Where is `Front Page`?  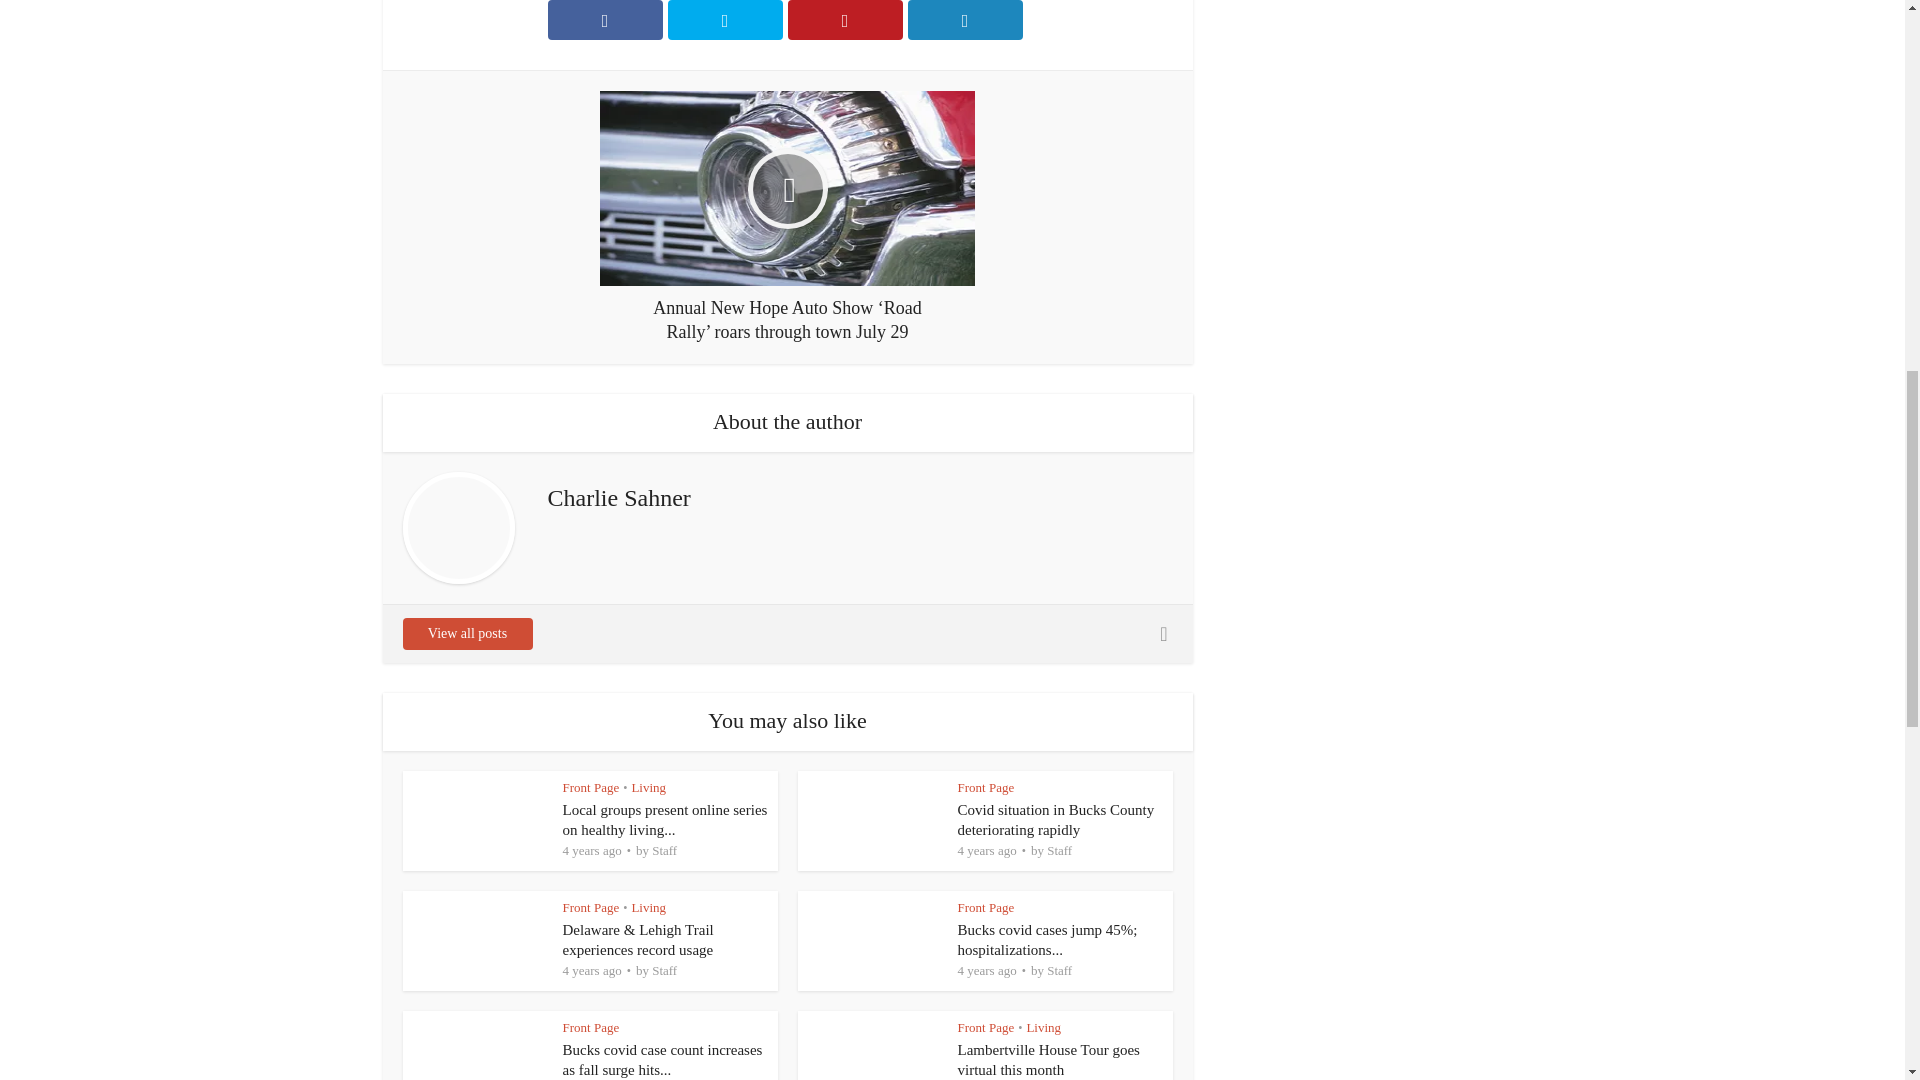 Front Page is located at coordinates (590, 906).